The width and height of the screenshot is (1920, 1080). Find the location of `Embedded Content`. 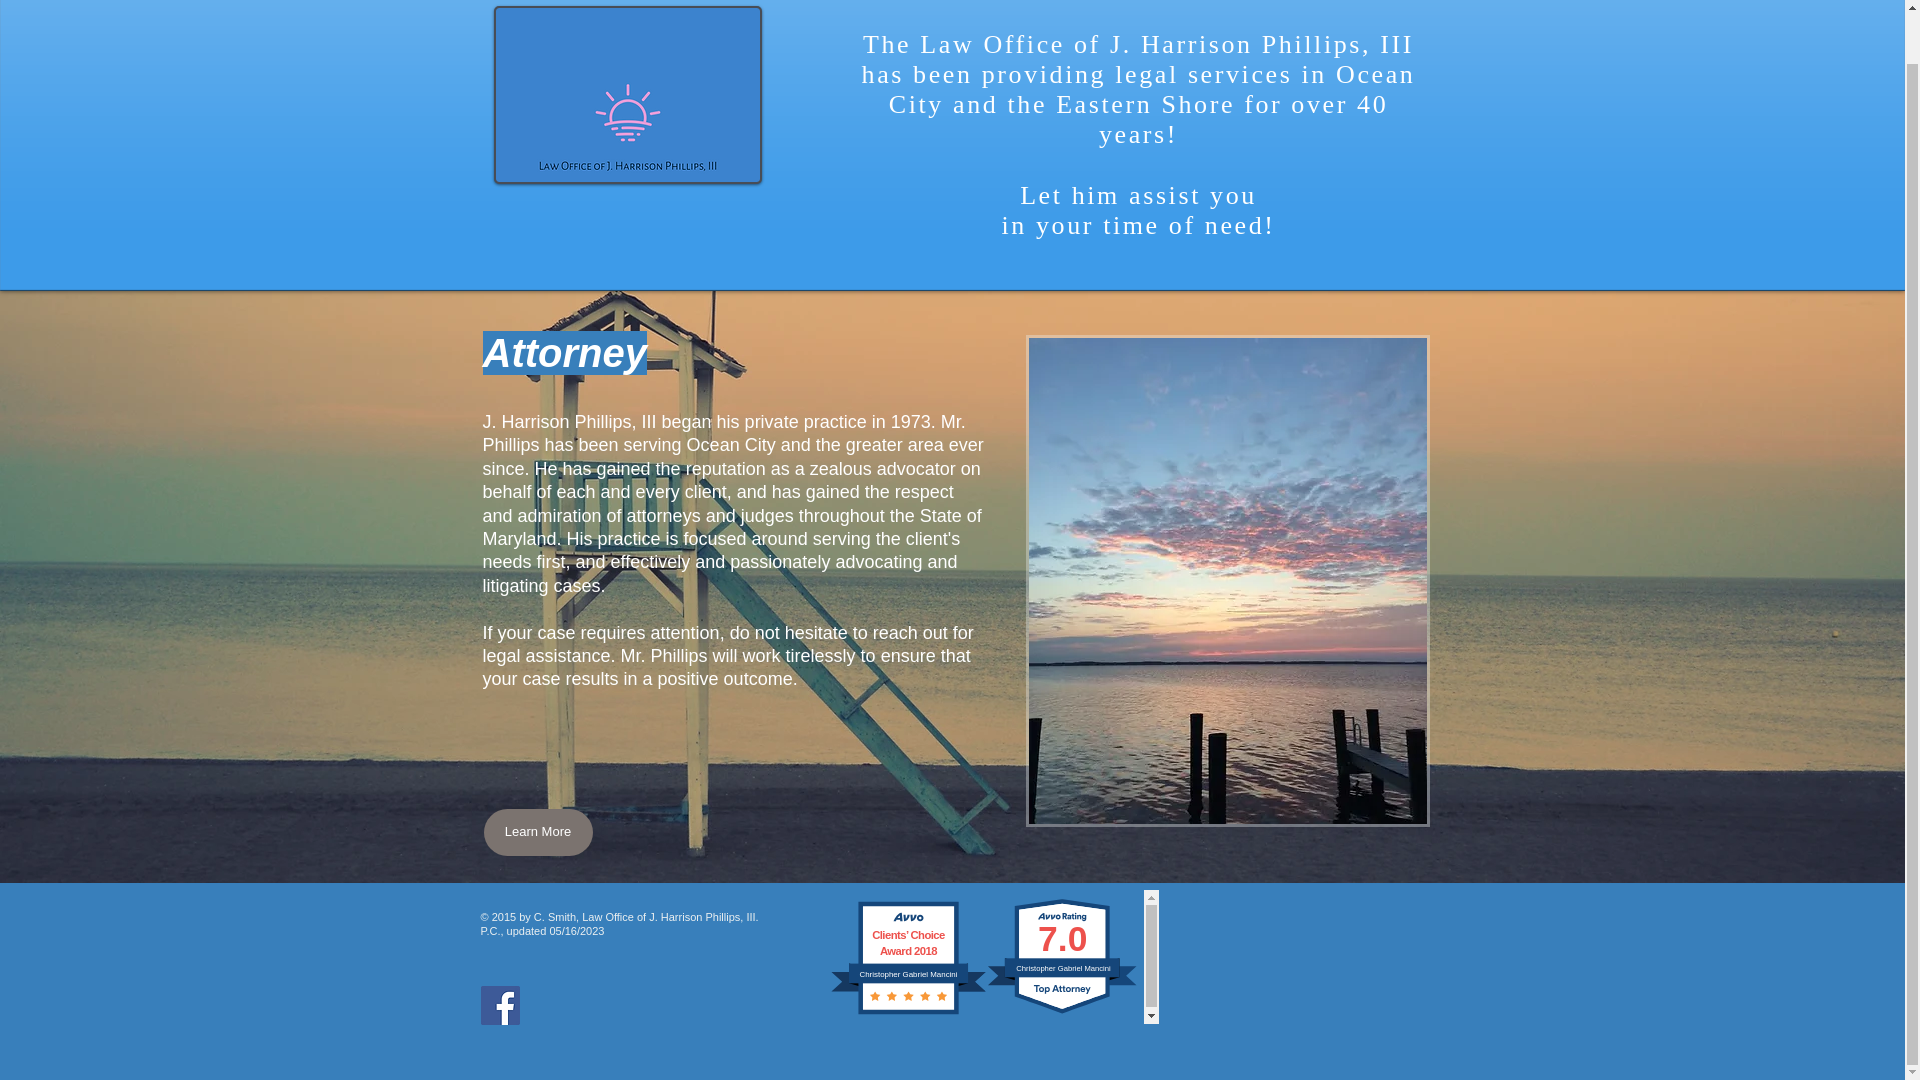

Embedded Content is located at coordinates (1068, 956).